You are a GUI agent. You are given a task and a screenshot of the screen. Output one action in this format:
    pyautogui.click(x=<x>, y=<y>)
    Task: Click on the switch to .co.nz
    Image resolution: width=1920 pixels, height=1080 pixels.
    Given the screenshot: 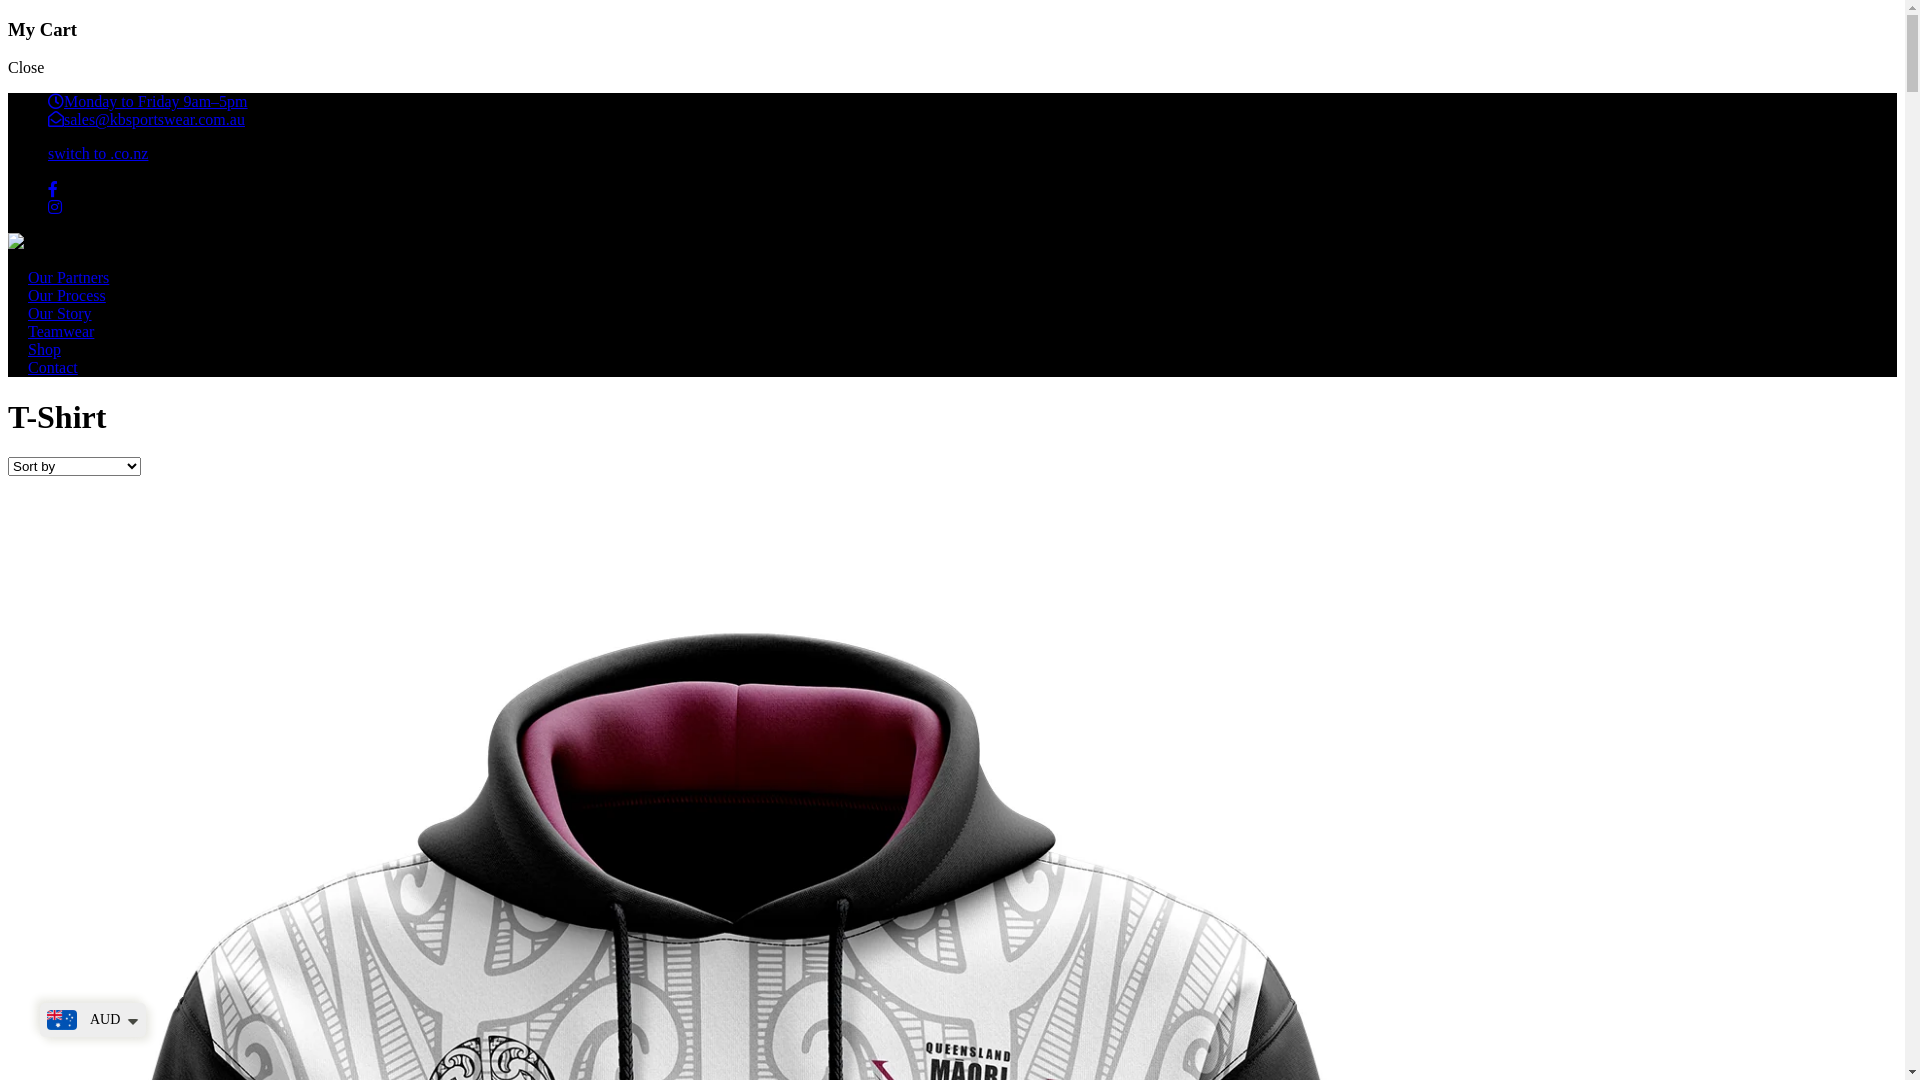 What is the action you would take?
    pyautogui.click(x=98, y=154)
    